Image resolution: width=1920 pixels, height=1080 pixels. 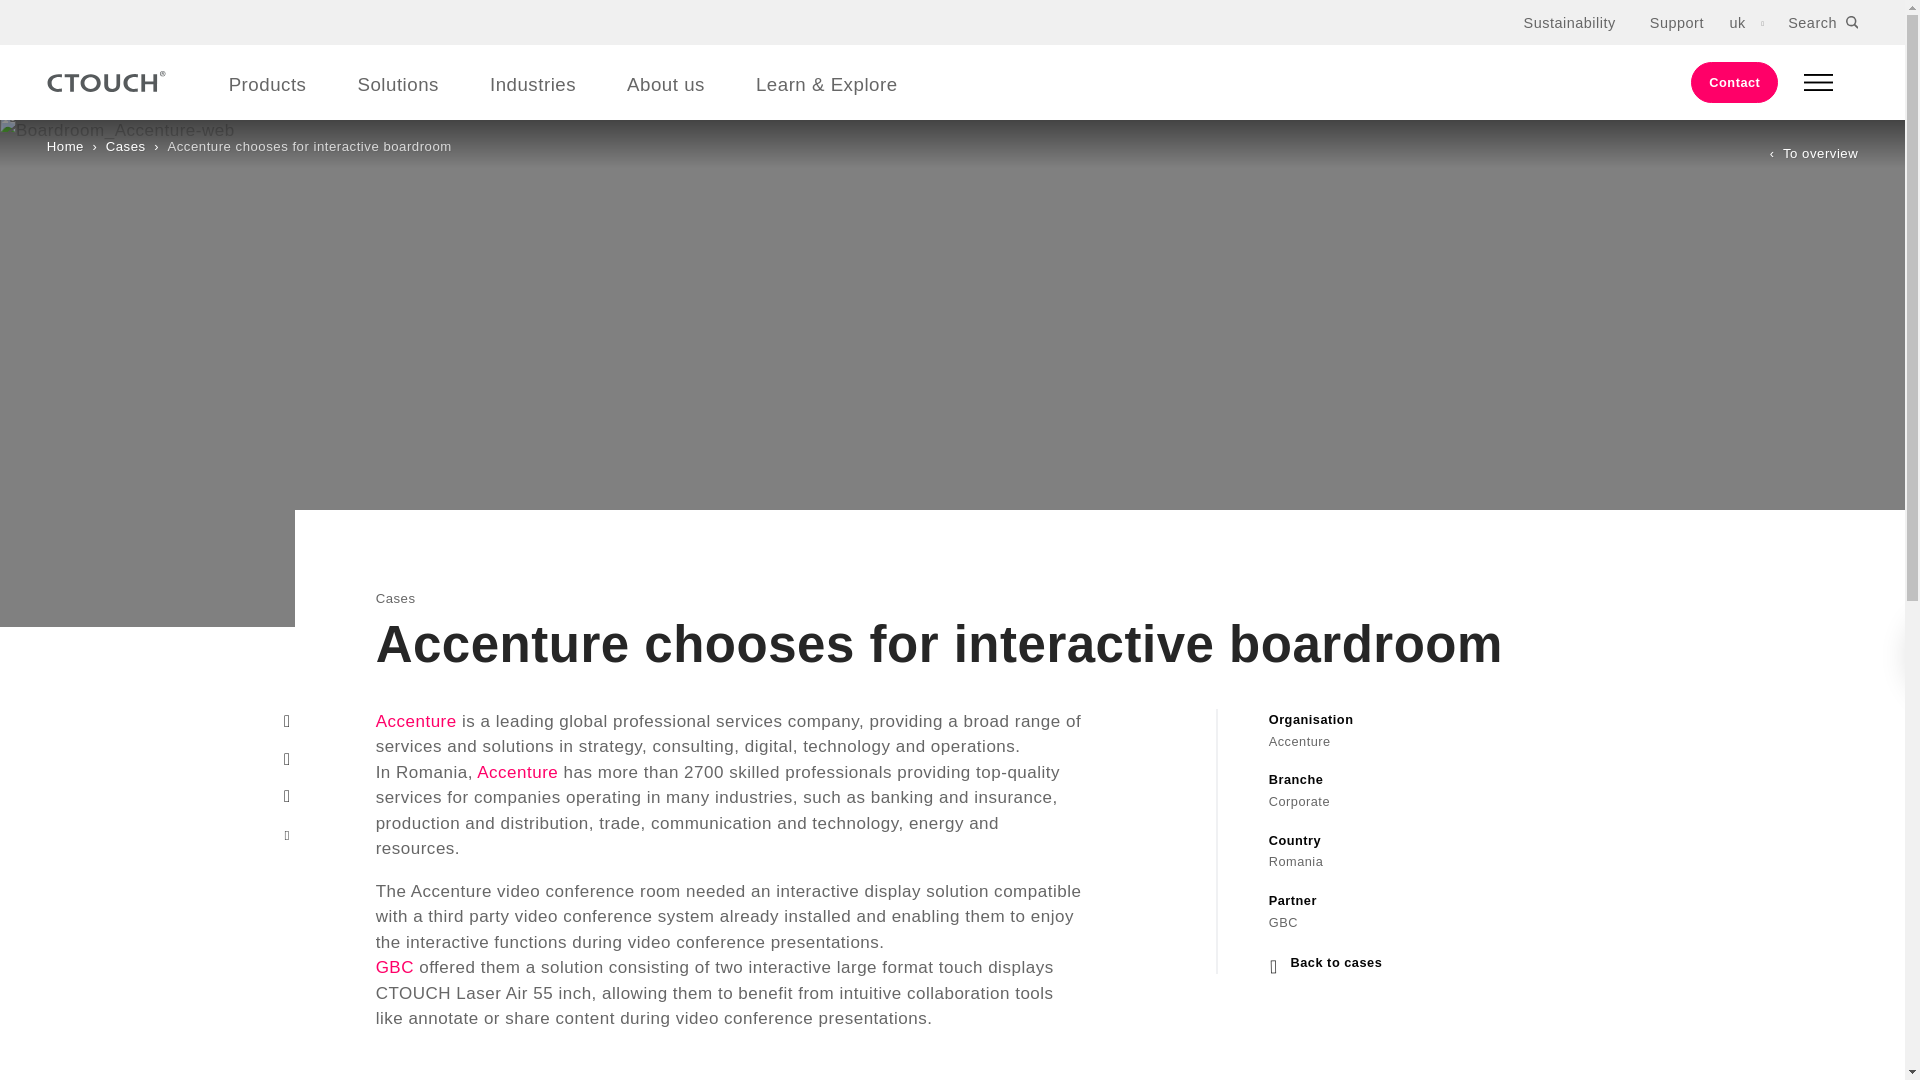 What do you see at coordinates (1570, 22) in the screenshot?
I see `Sustainability` at bounding box center [1570, 22].